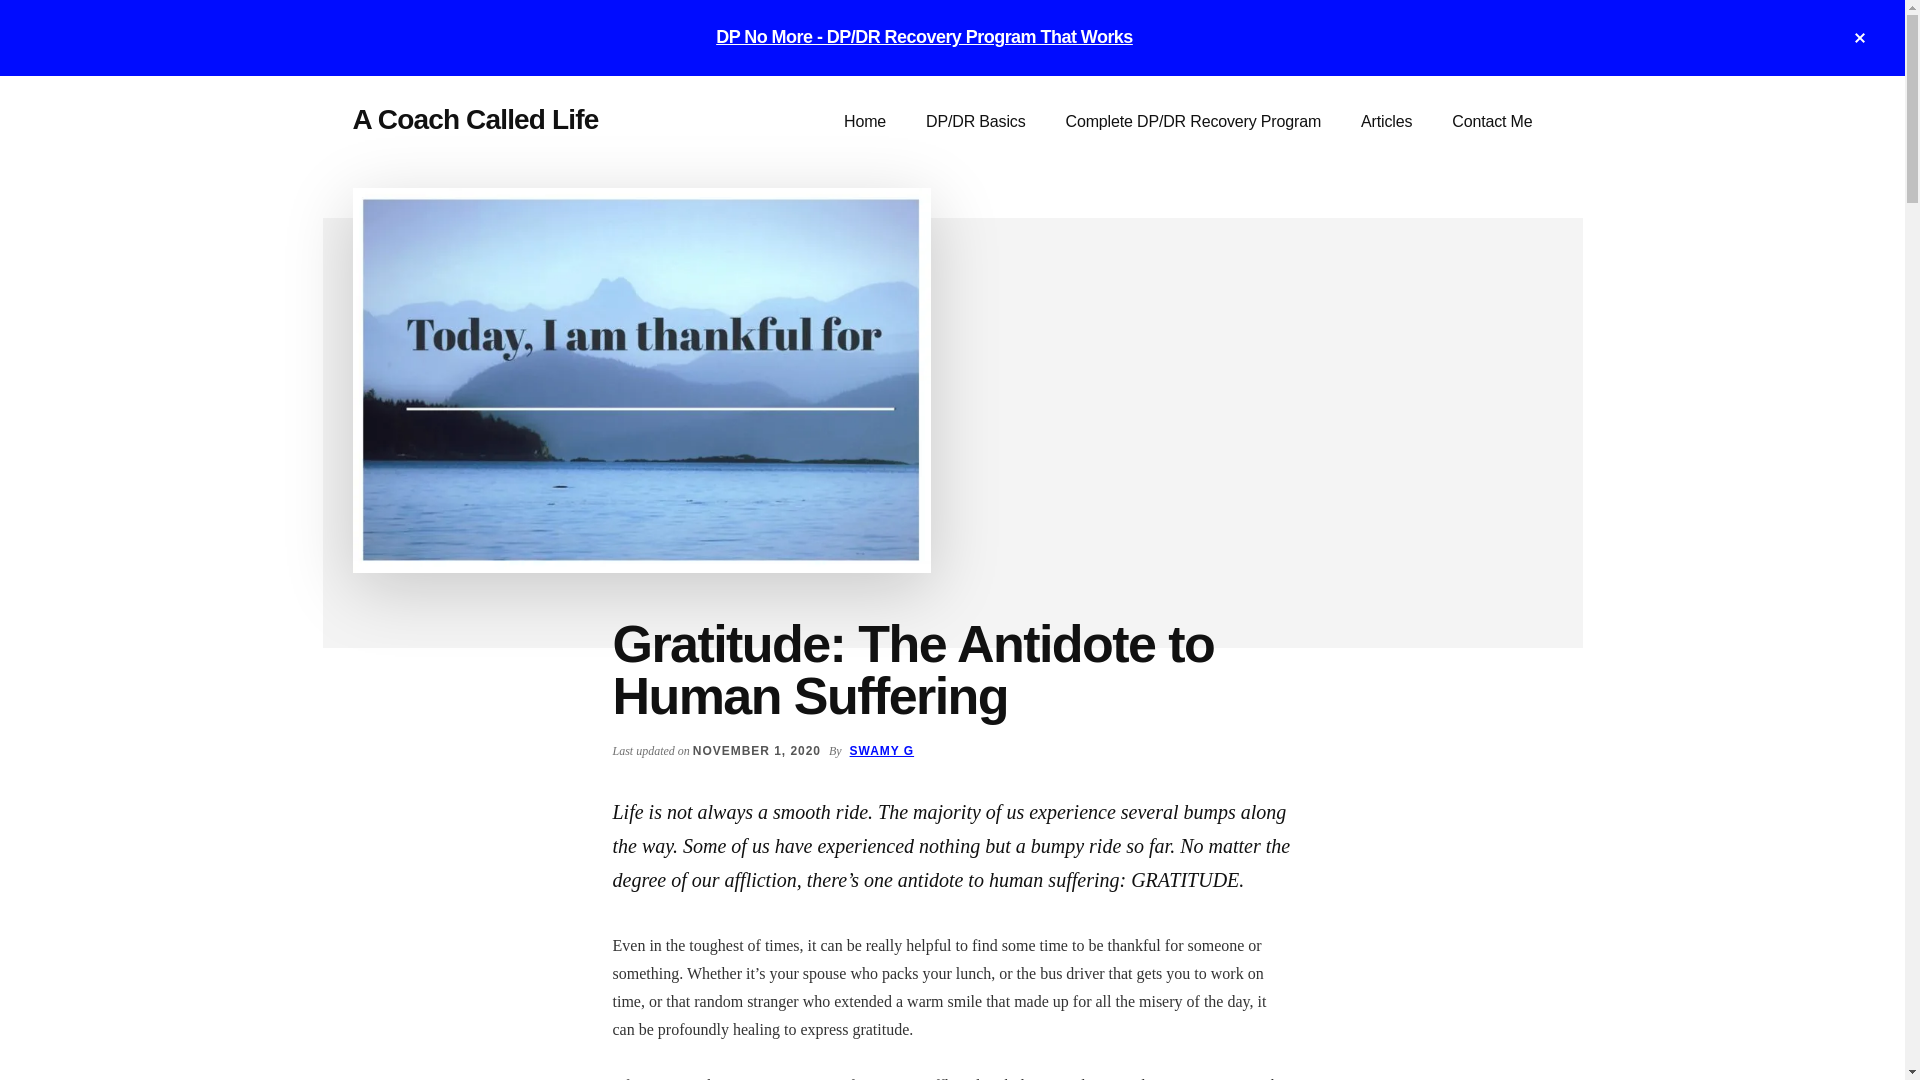 Image resolution: width=1920 pixels, height=1080 pixels. Describe the element at coordinates (1386, 122) in the screenshot. I see `Blog articles` at that location.